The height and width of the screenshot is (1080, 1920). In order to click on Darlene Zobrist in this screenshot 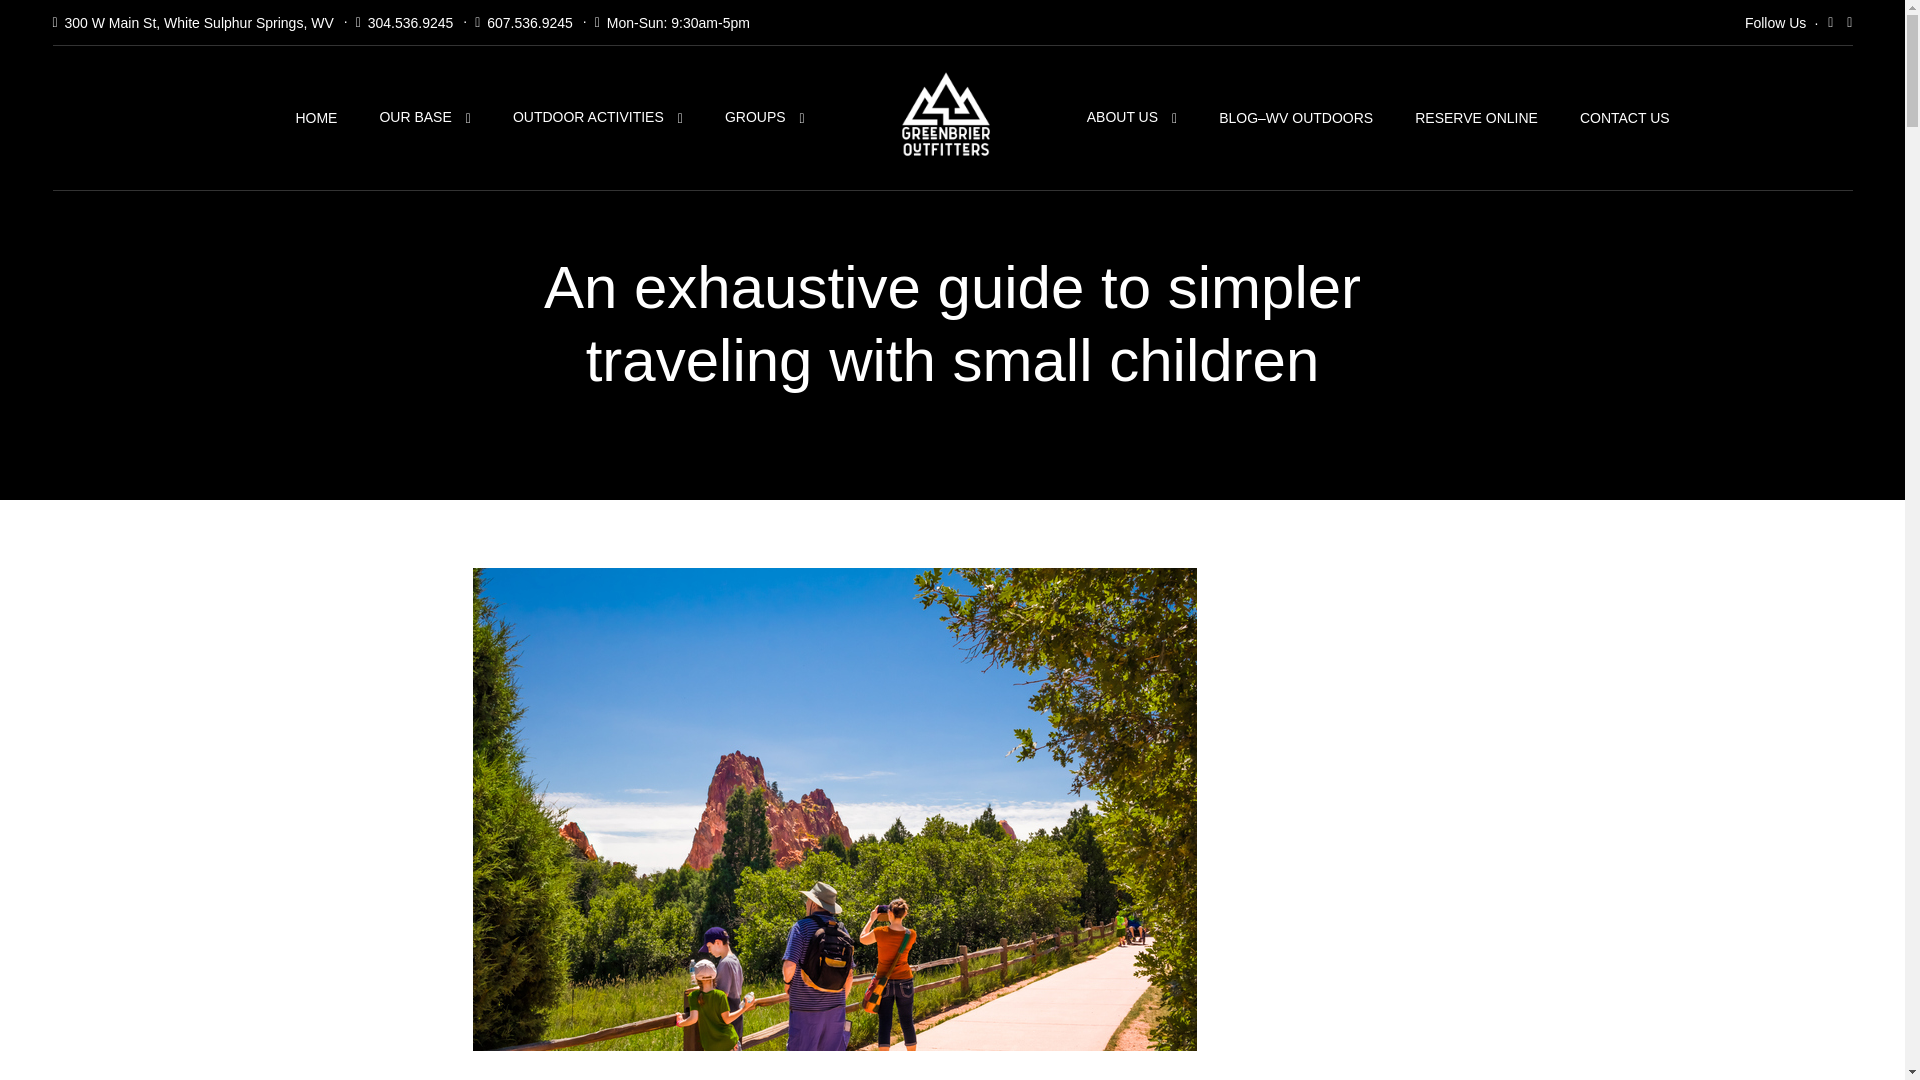, I will do `click(783, 1078)`.